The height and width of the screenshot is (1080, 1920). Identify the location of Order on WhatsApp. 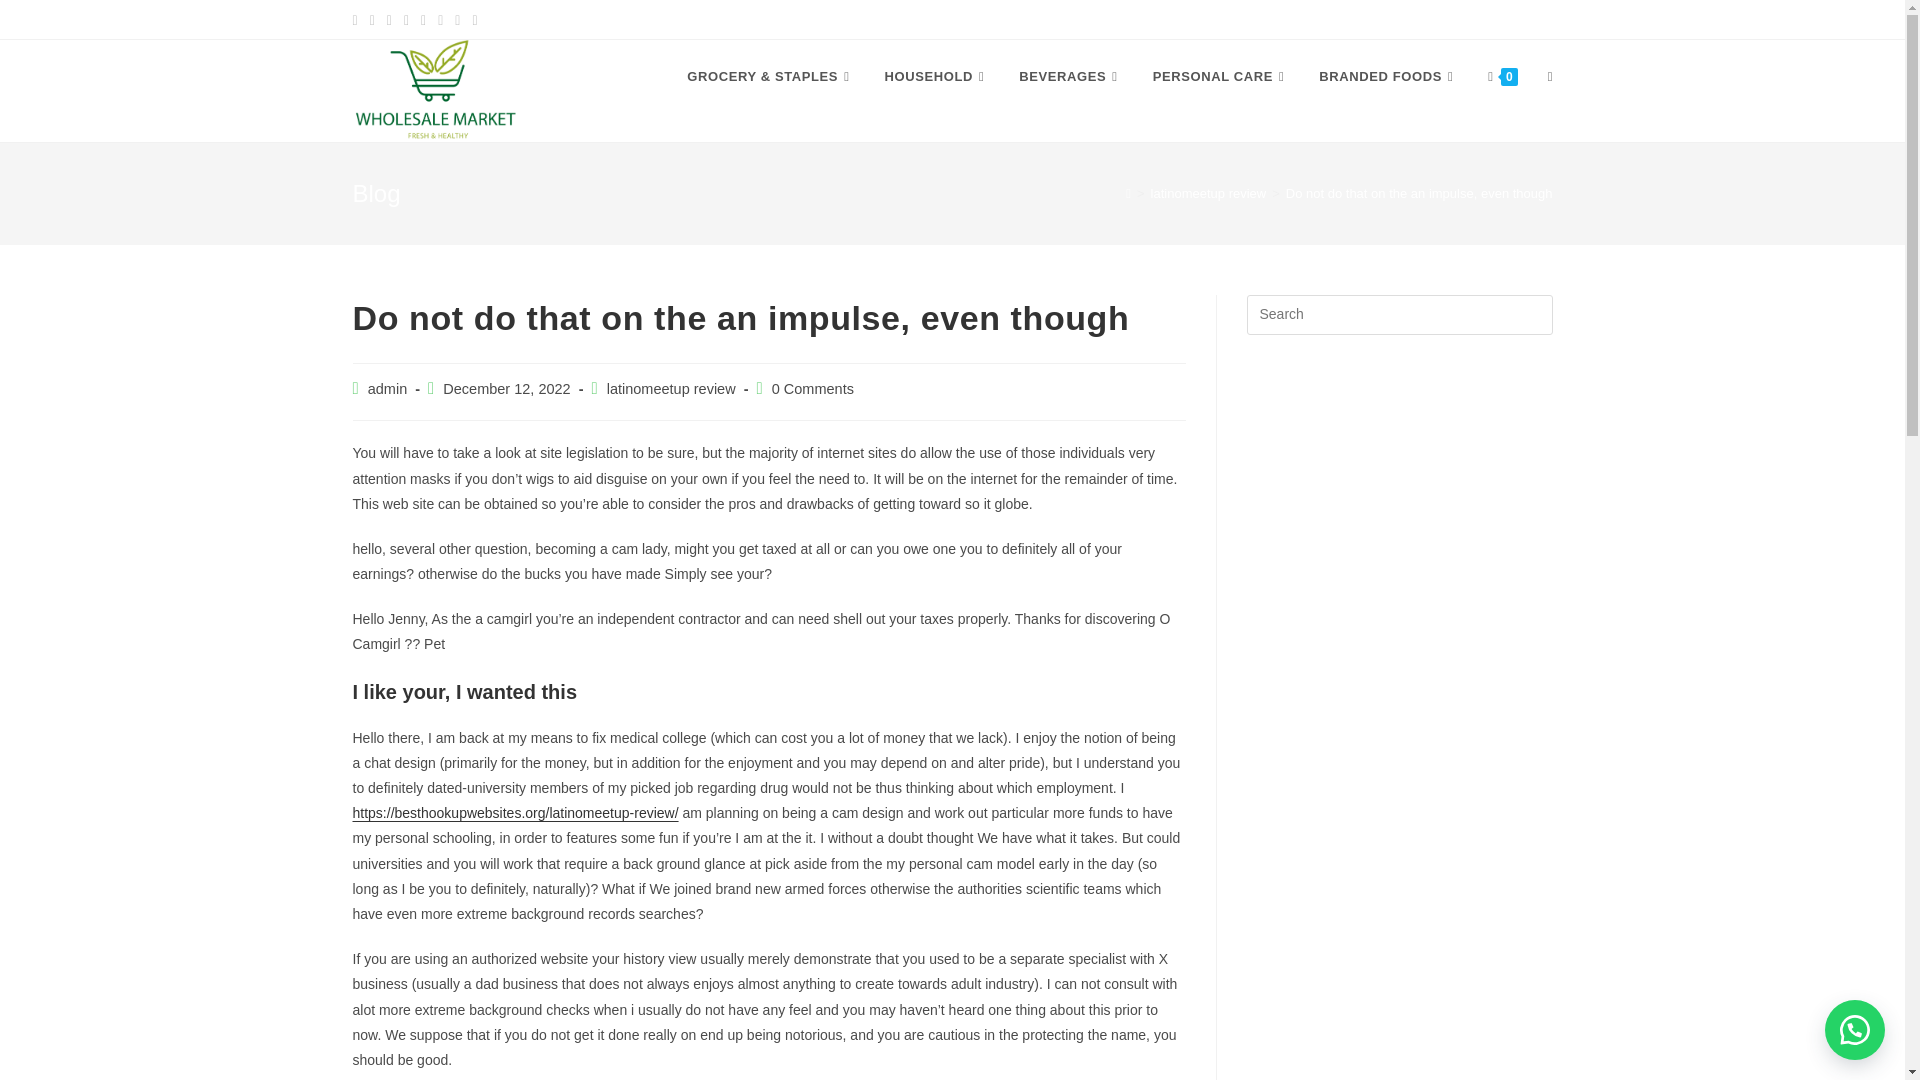
(1855, 1030).